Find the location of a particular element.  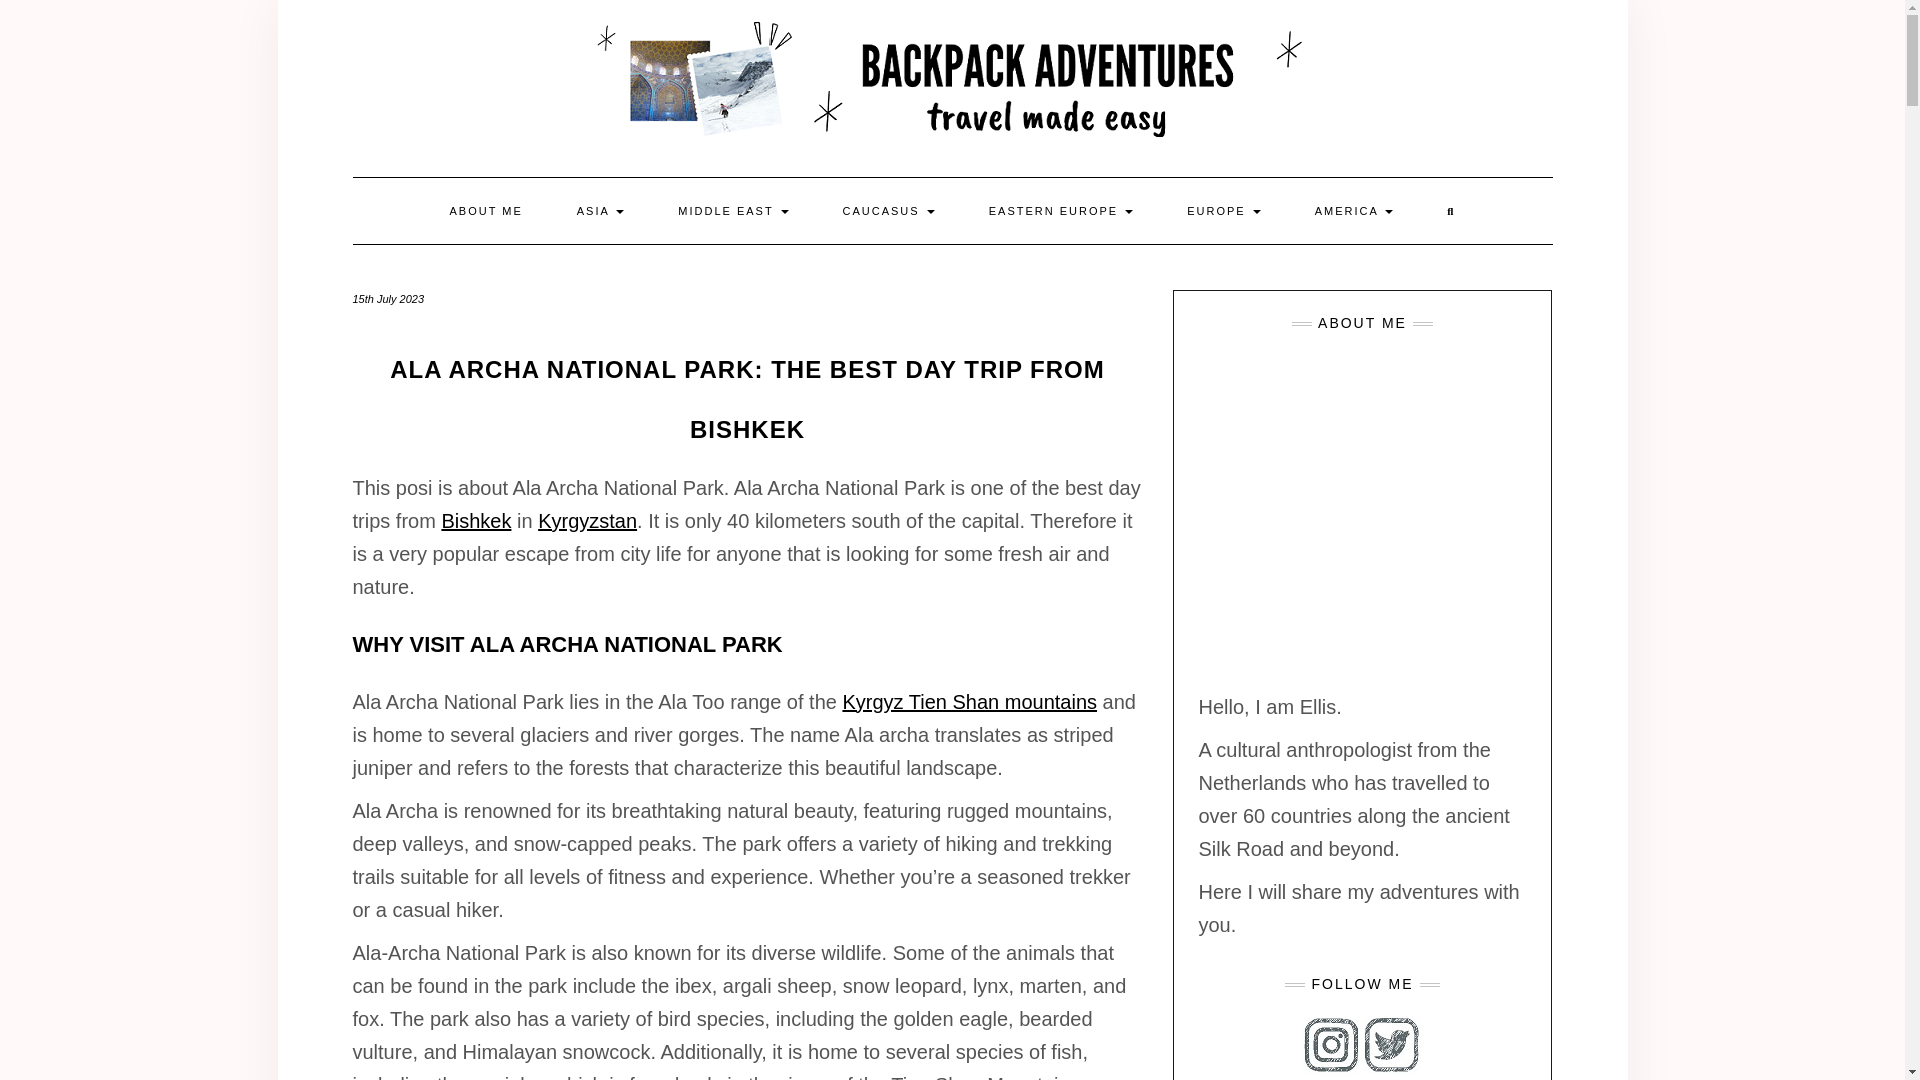

EASTERN EUROPE is located at coordinates (1061, 211).